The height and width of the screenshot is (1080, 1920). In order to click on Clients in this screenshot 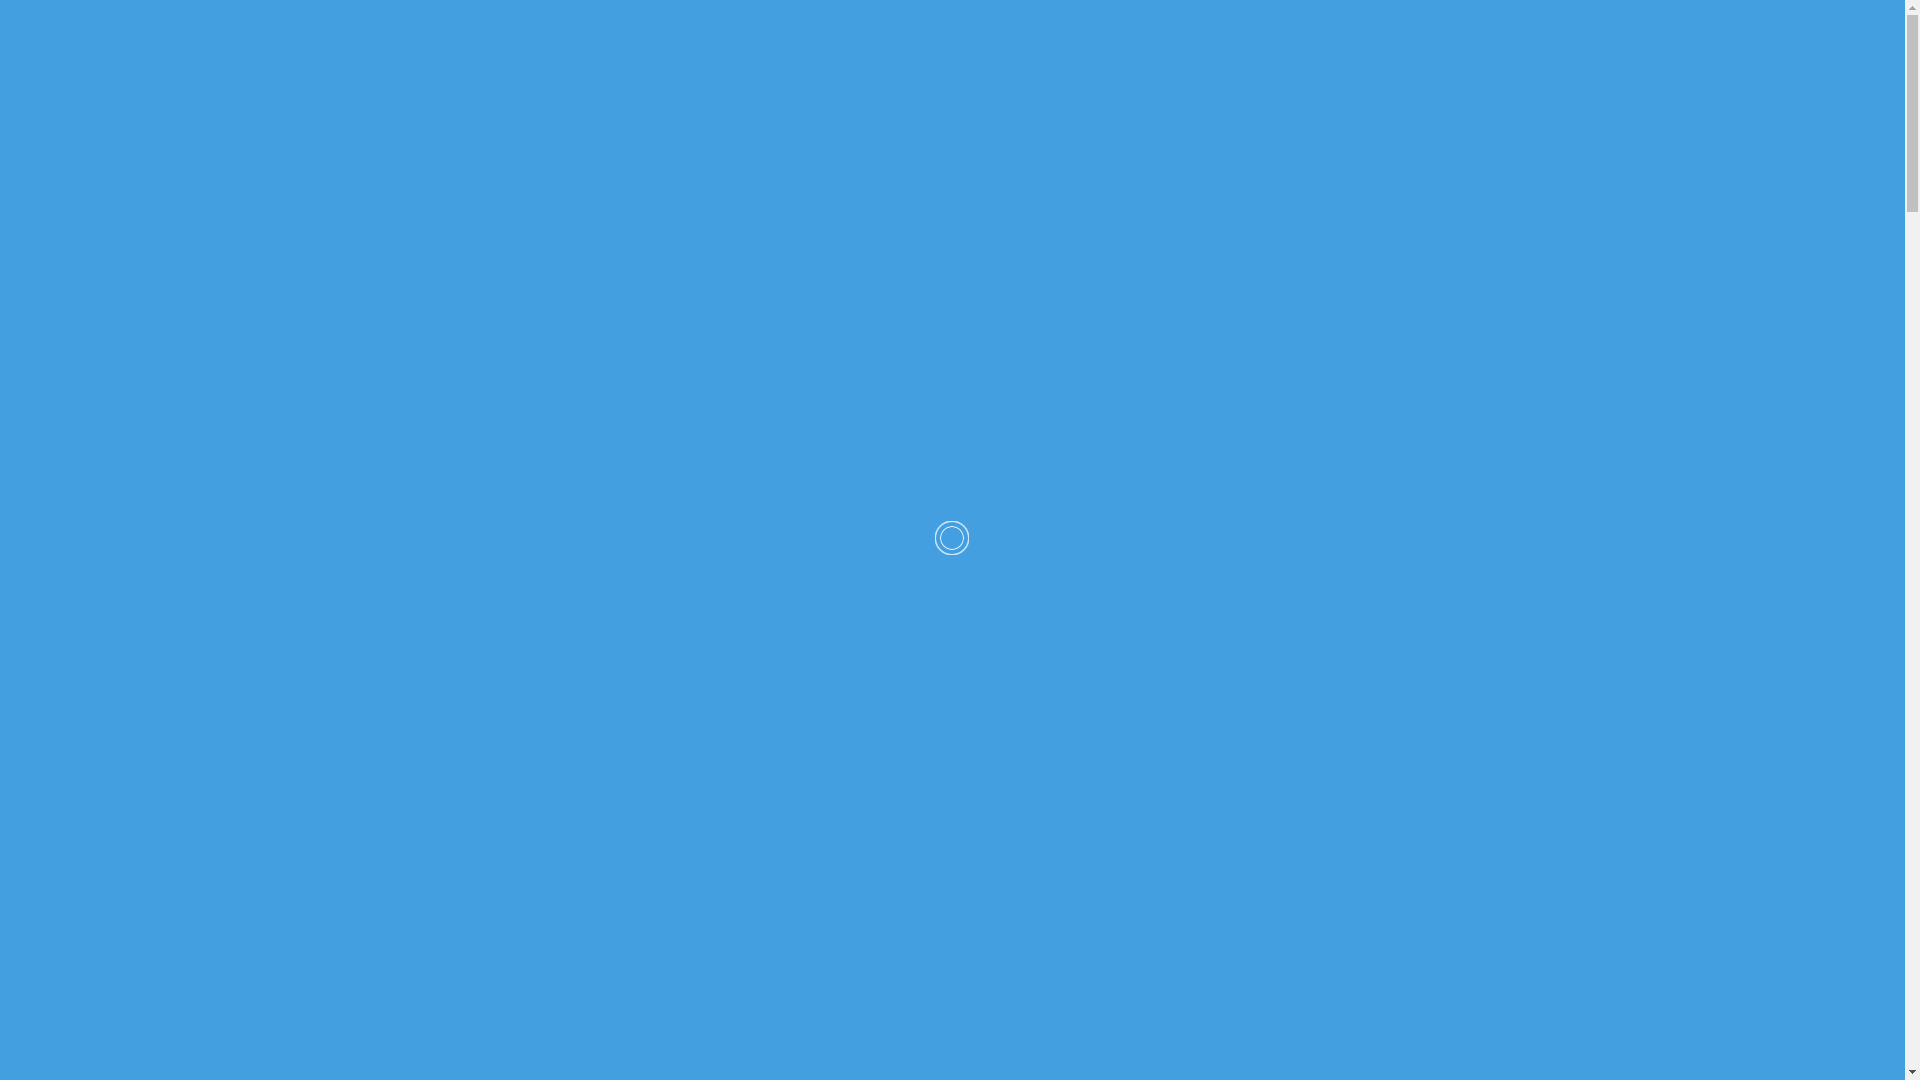, I will do `click(1325, 39)`.